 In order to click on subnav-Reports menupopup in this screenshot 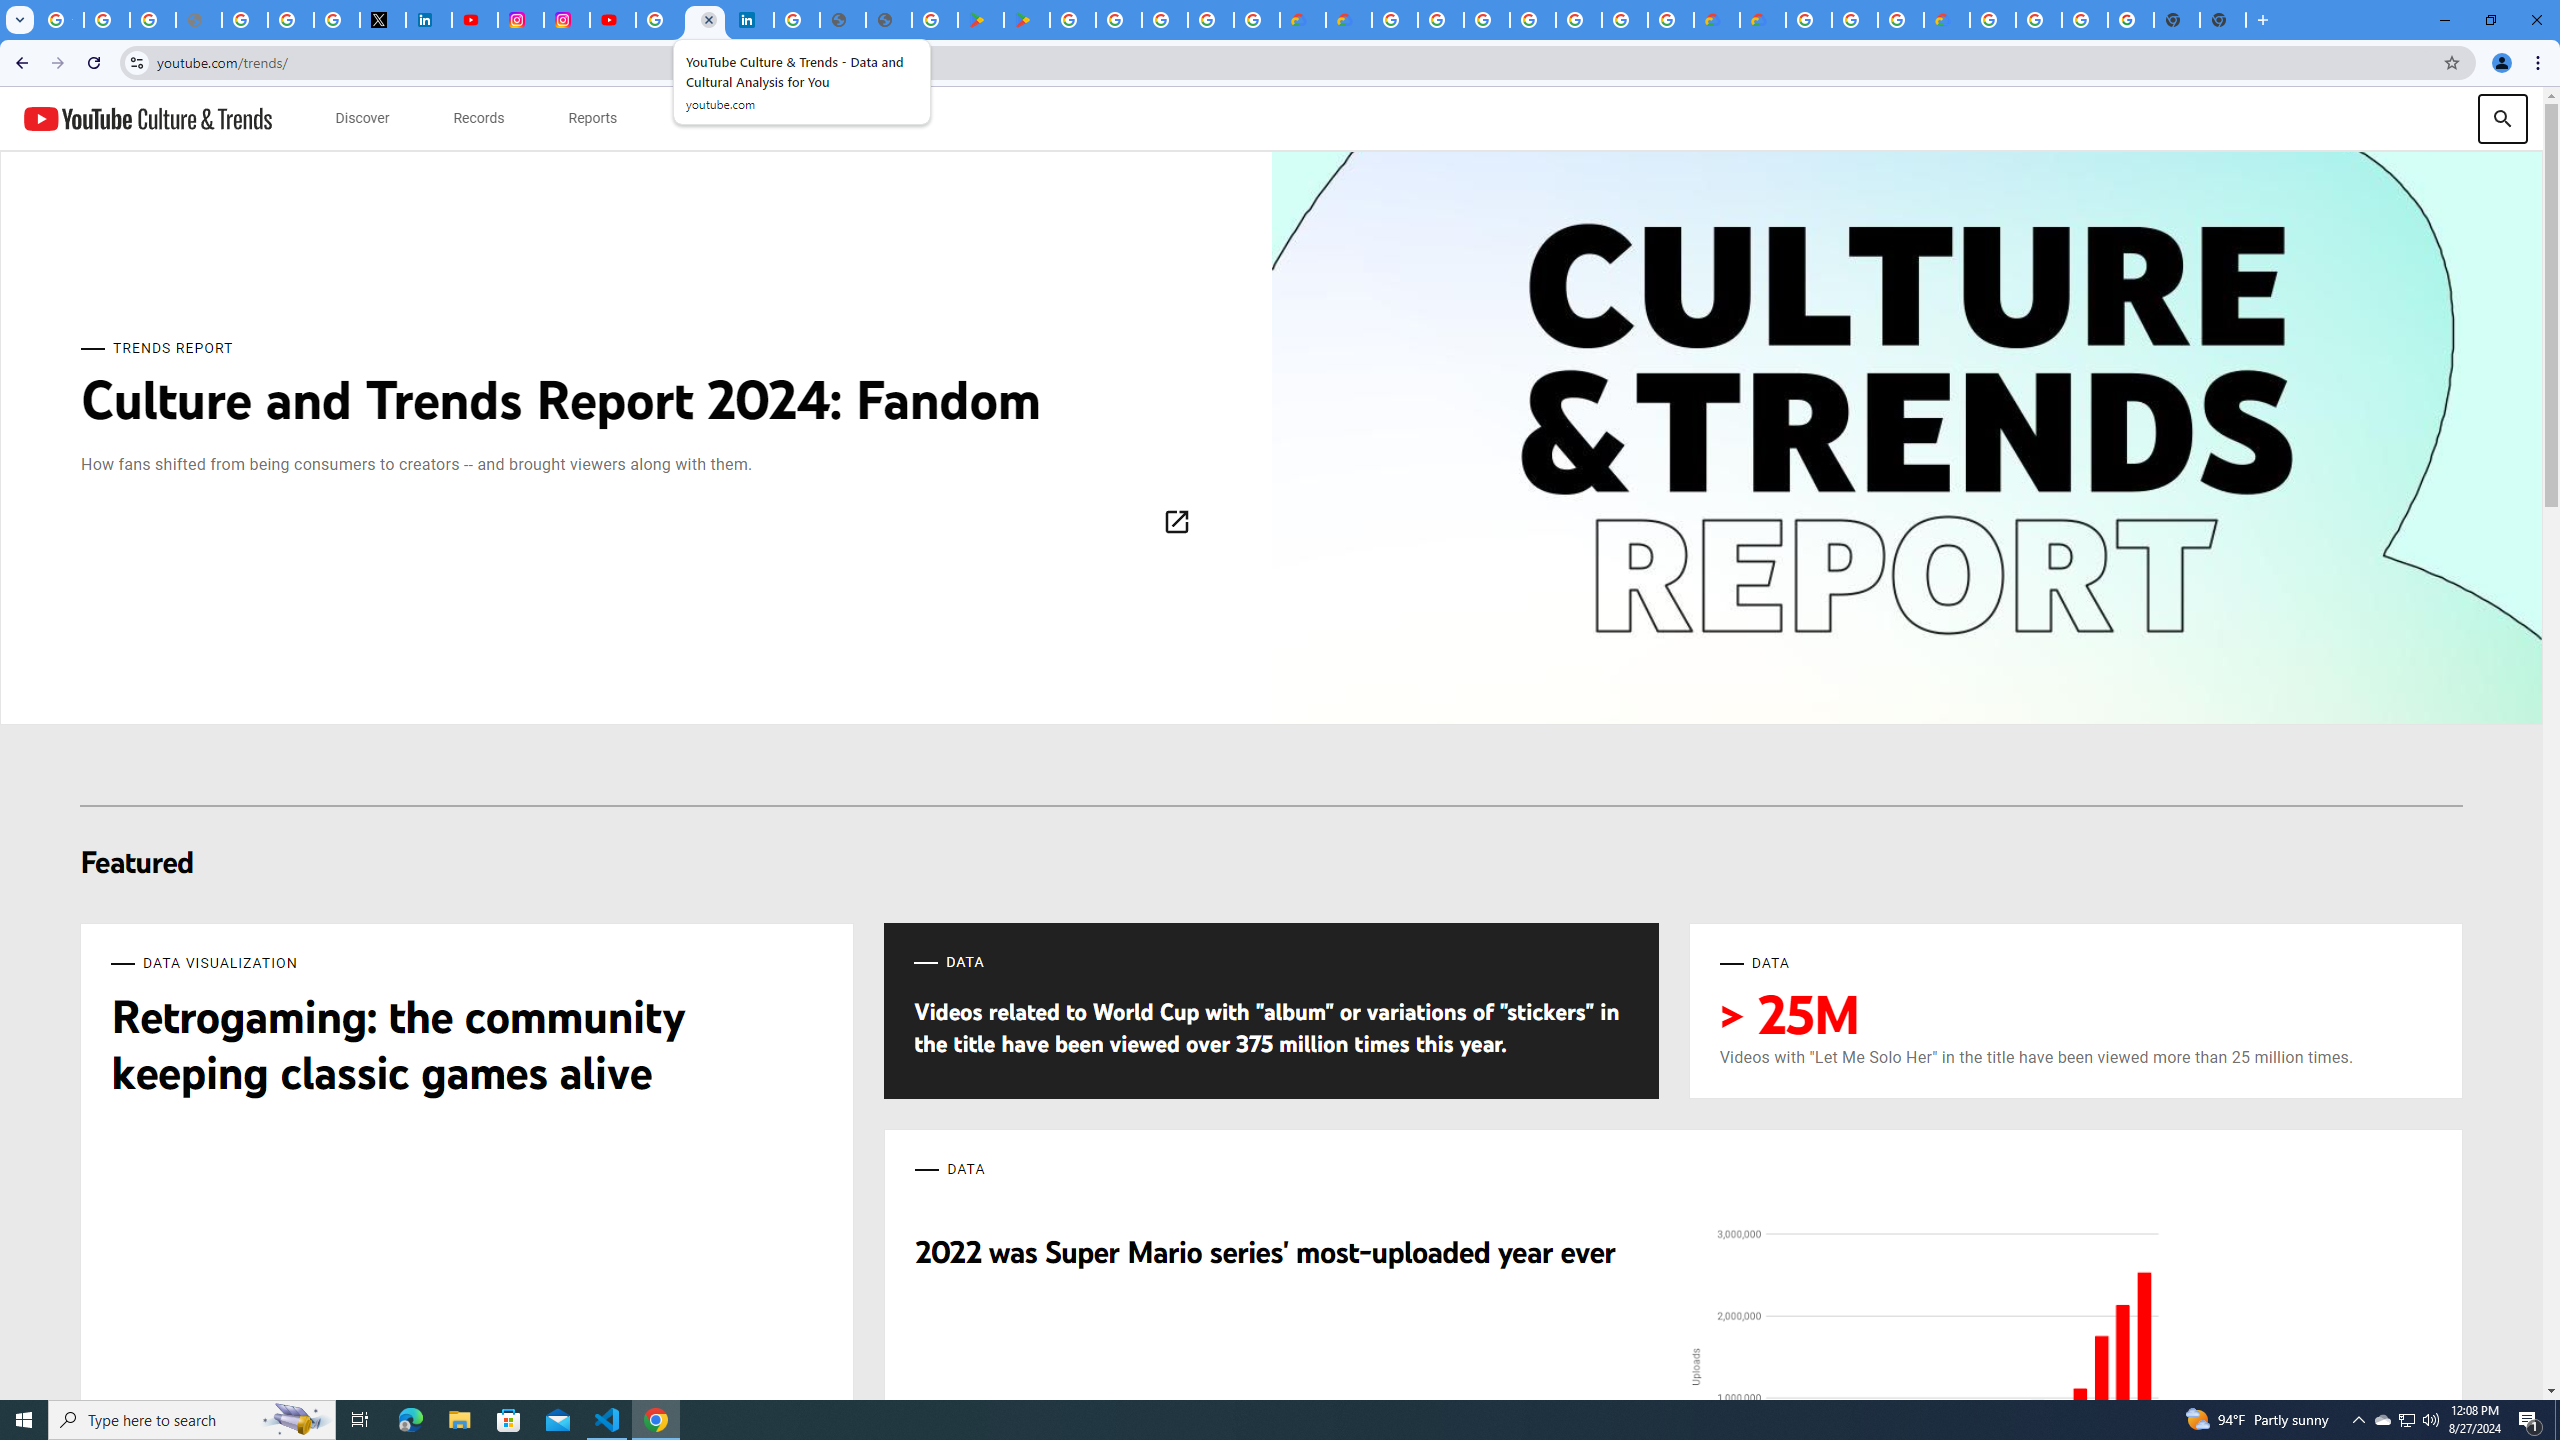, I will do `click(592, 118)`.